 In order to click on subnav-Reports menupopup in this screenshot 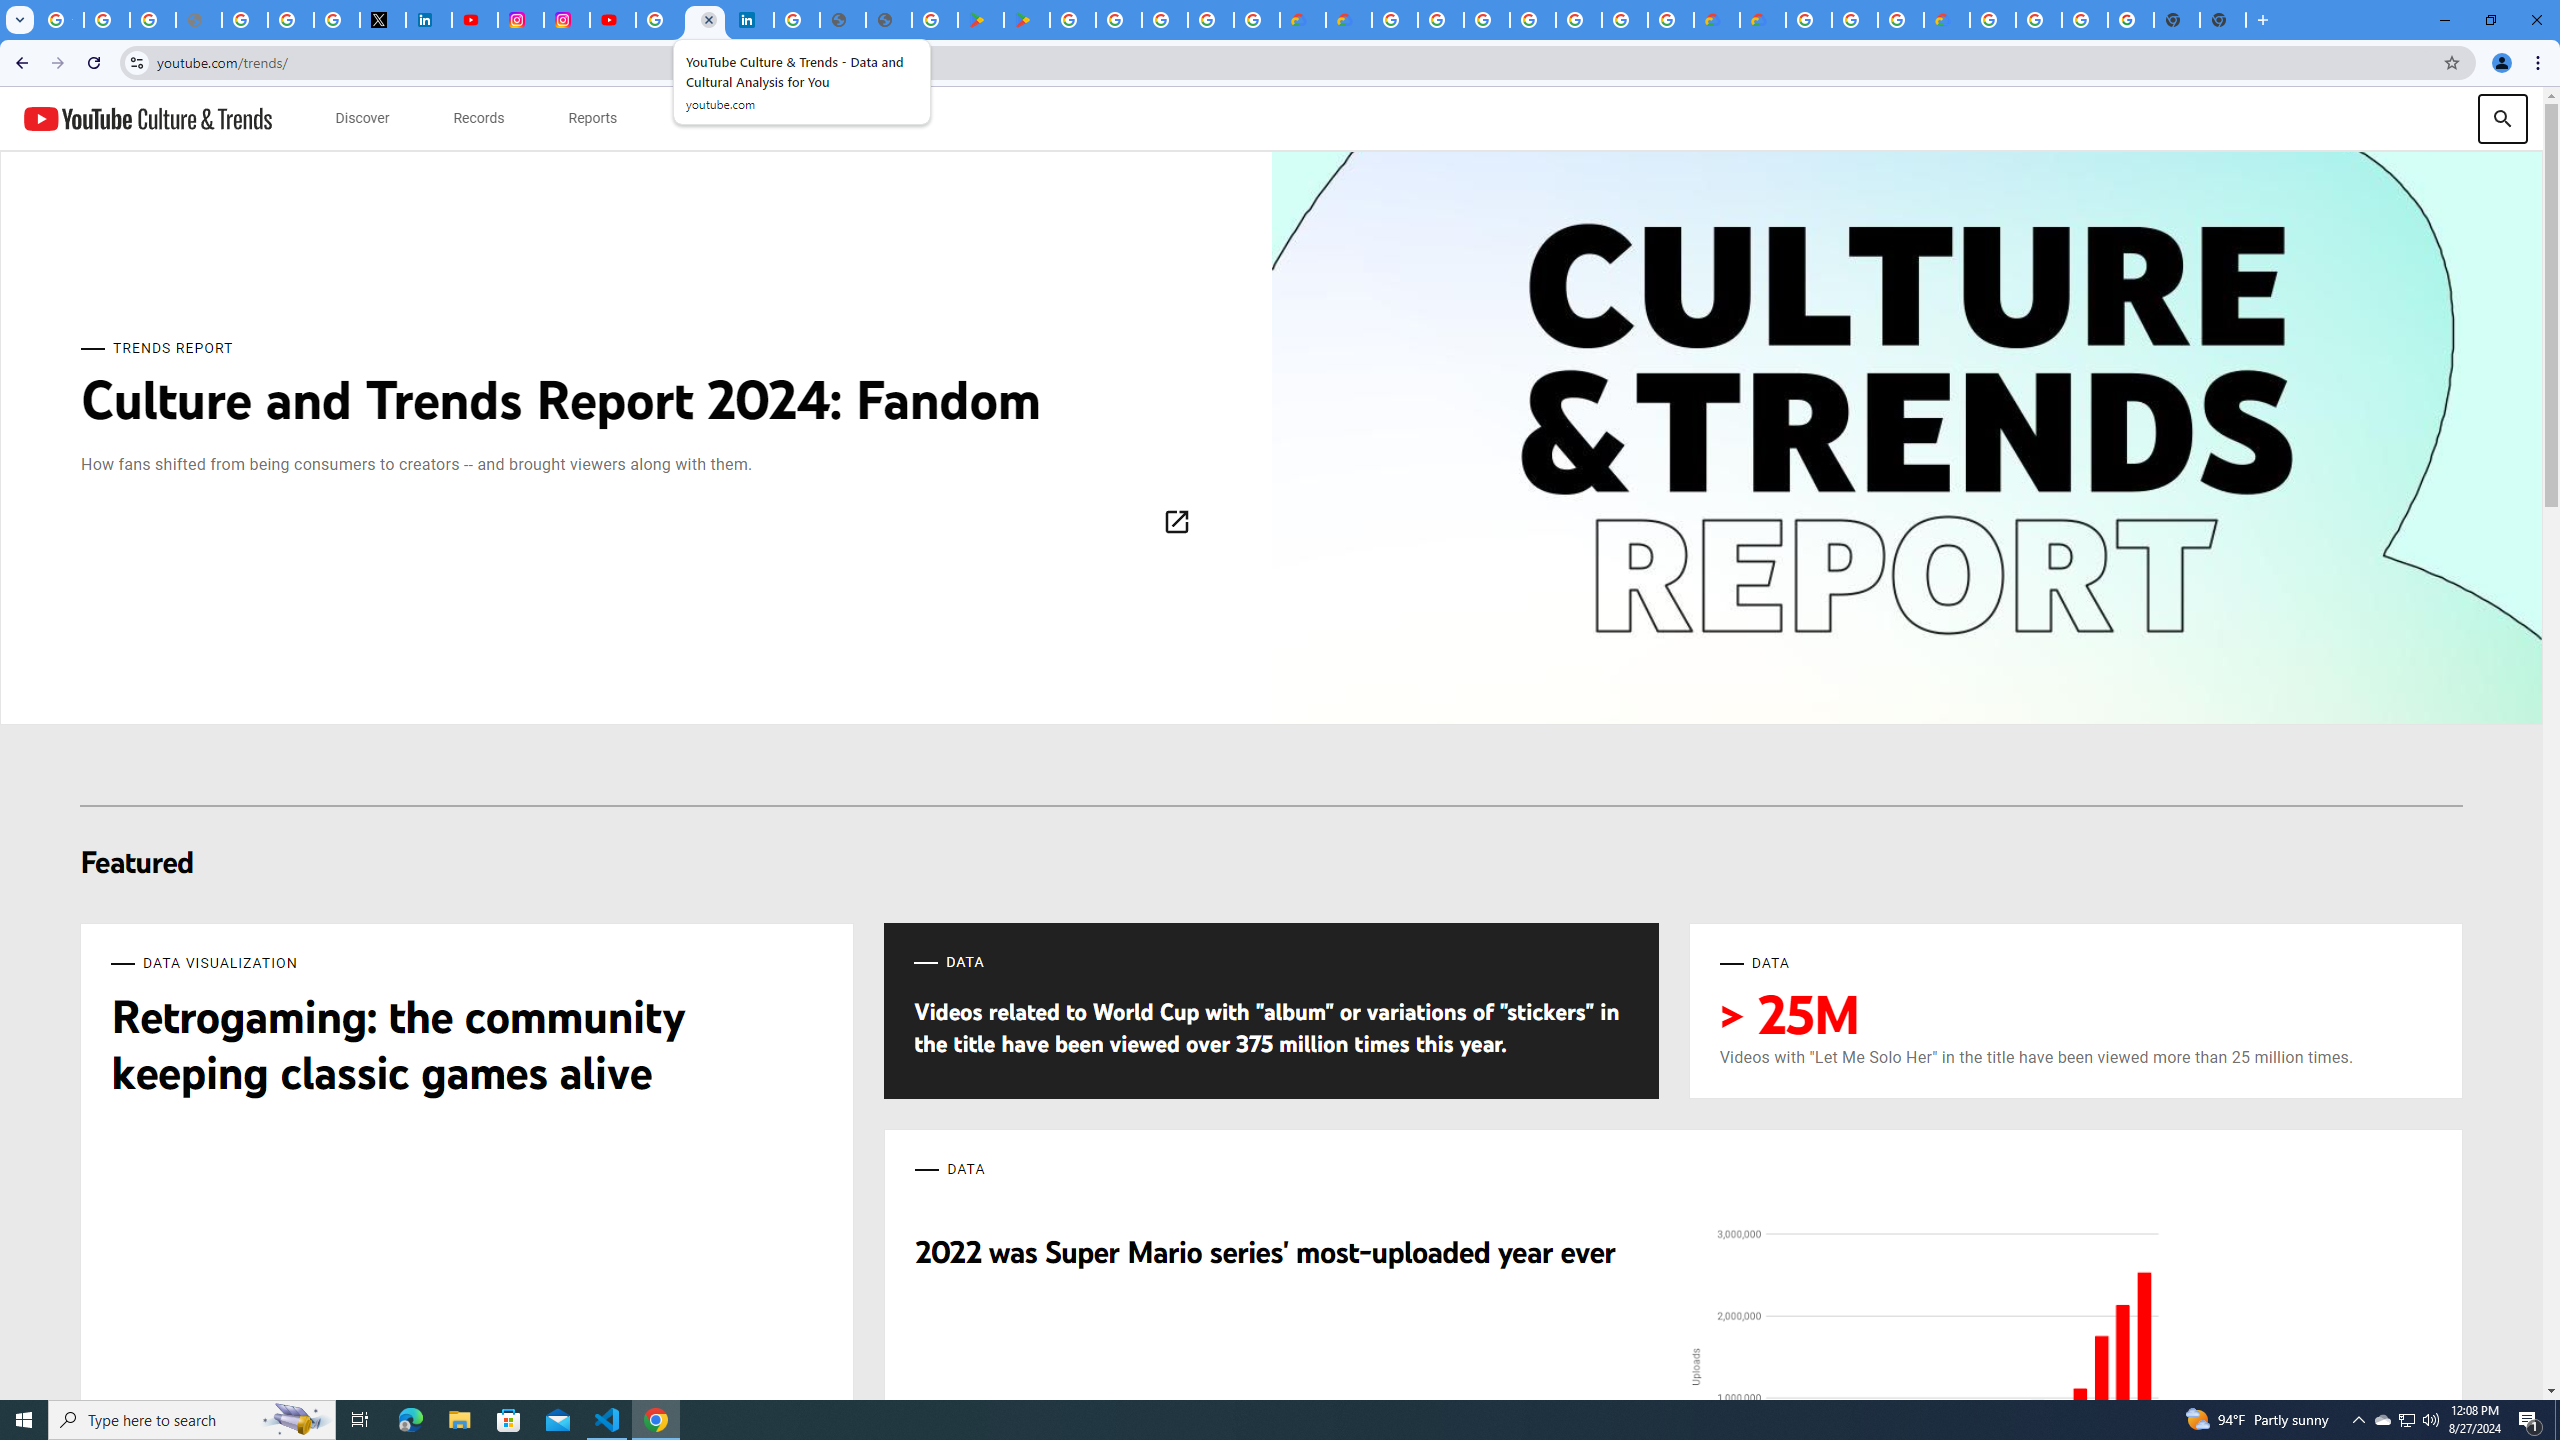, I will do `click(592, 118)`.